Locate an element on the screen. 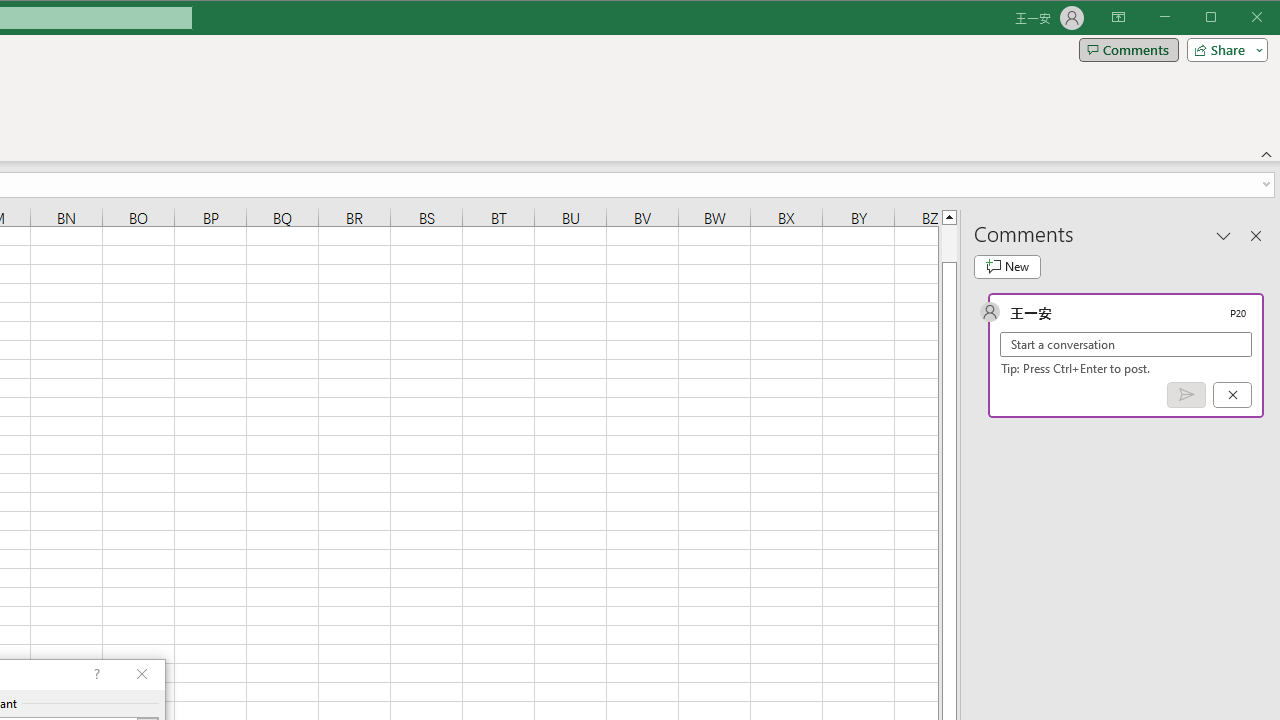 The height and width of the screenshot is (720, 1280). Maximize is located at coordinates (1239, 18).